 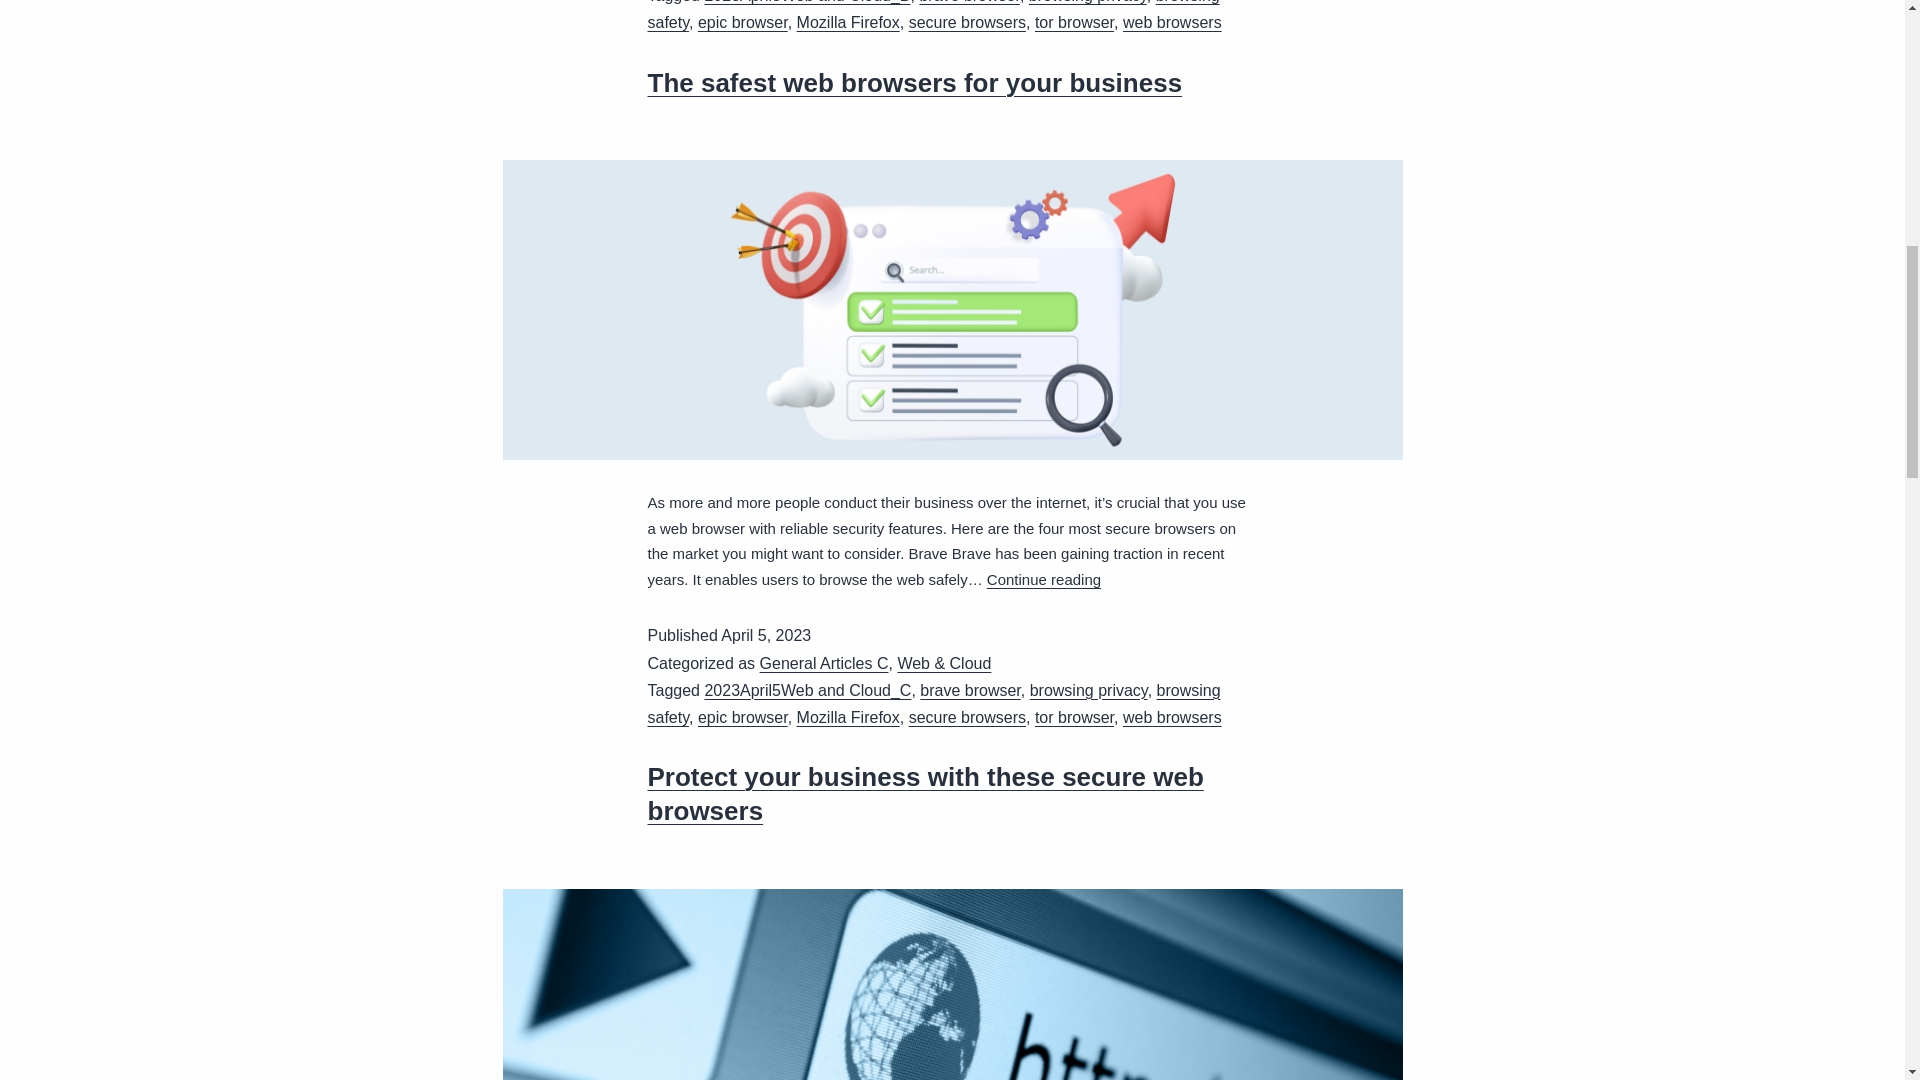 What do you see at coordinates (970, 690) in the screenshot?
I see `brave browser` at bounding box center [970, 690].